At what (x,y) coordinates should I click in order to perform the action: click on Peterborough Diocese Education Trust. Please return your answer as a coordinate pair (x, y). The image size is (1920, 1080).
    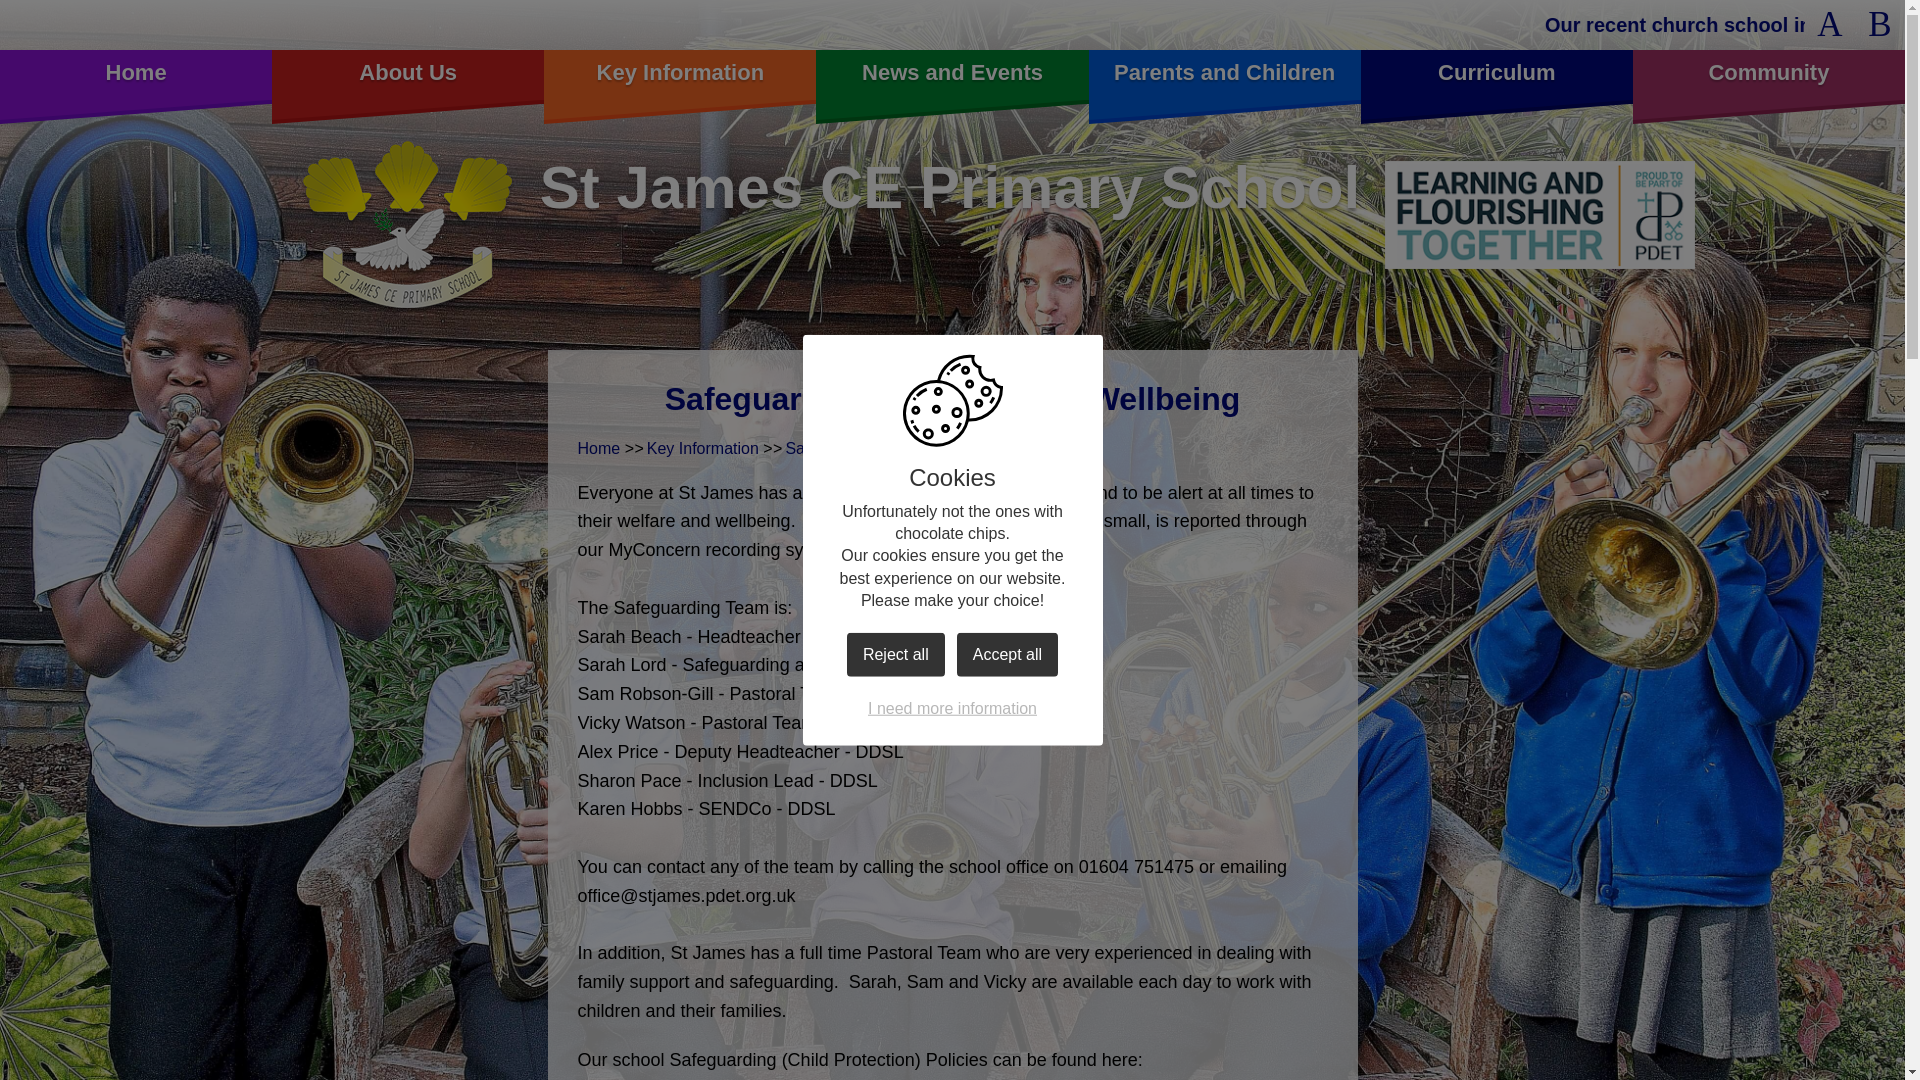
    Looking at the image, I should click on (1540, 214).